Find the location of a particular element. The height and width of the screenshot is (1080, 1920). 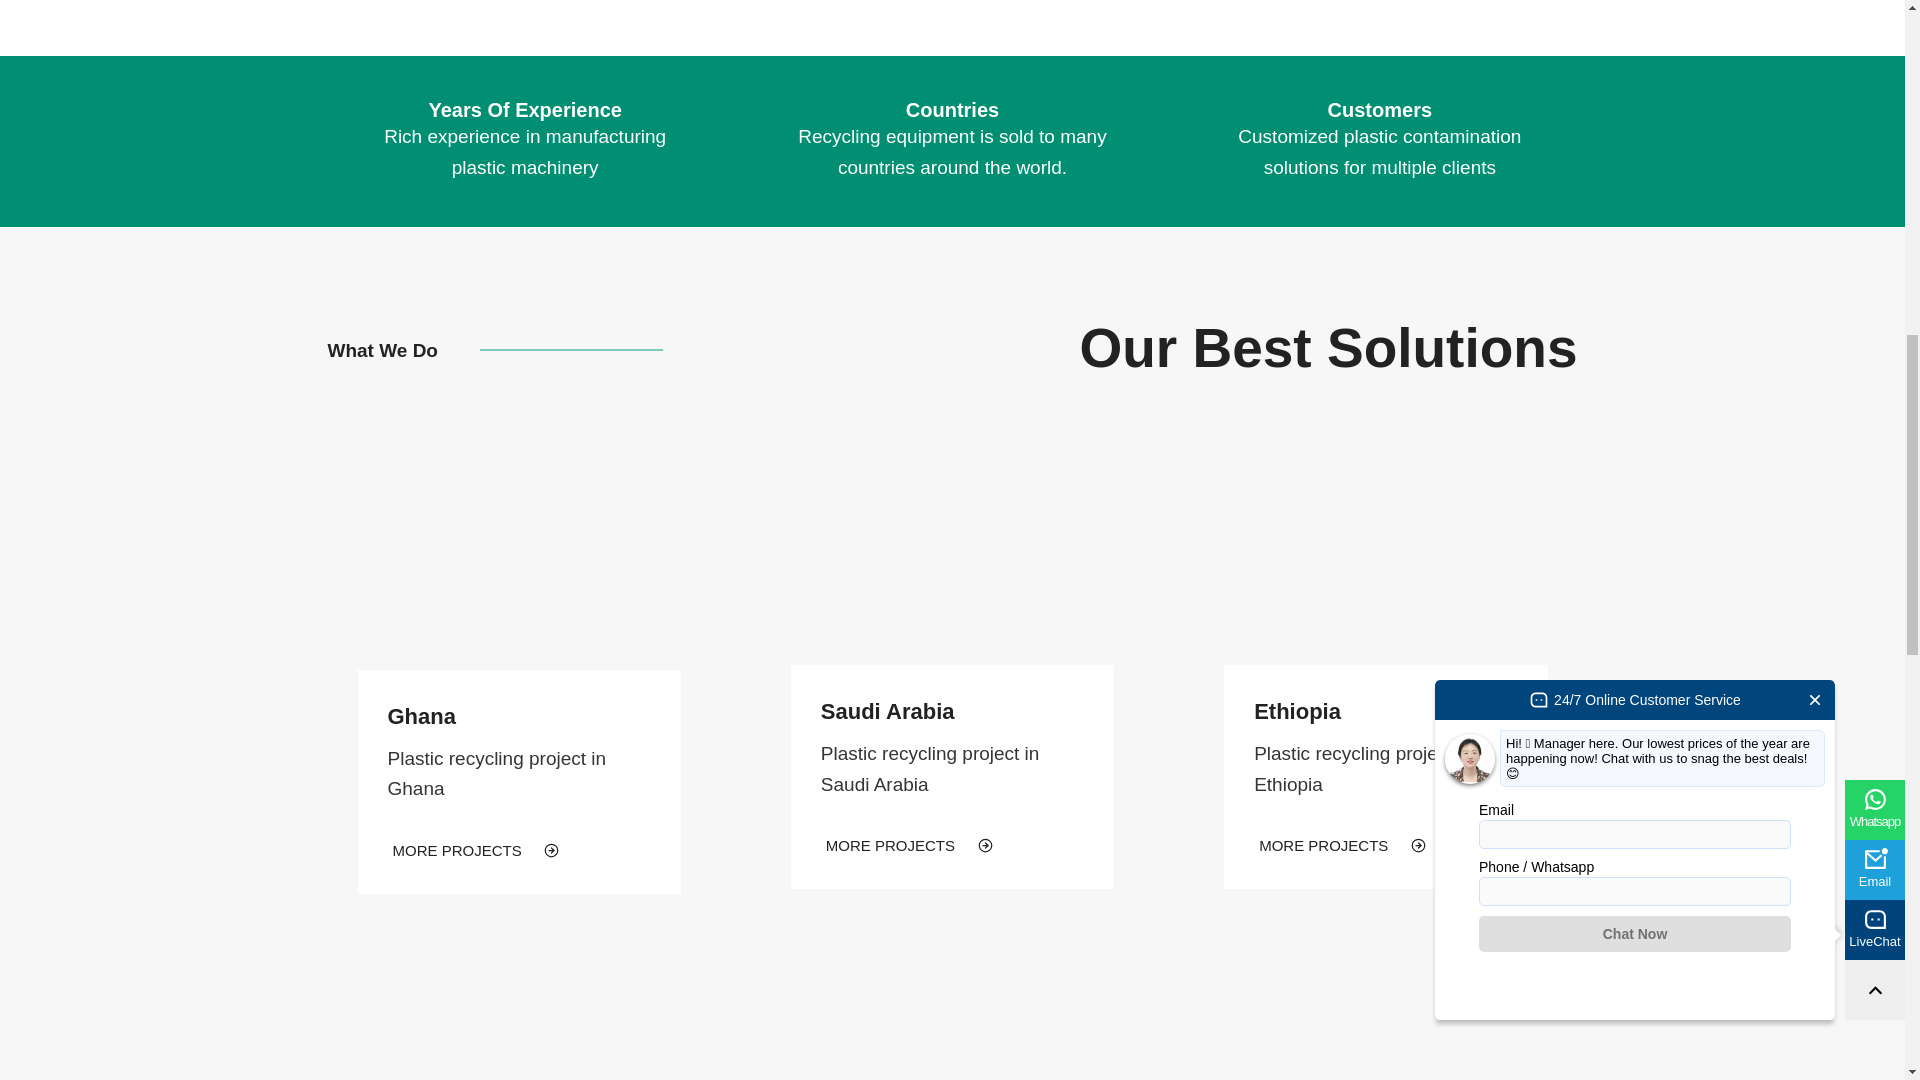

MORE PROJECTS is located at coordinates (476, 850).